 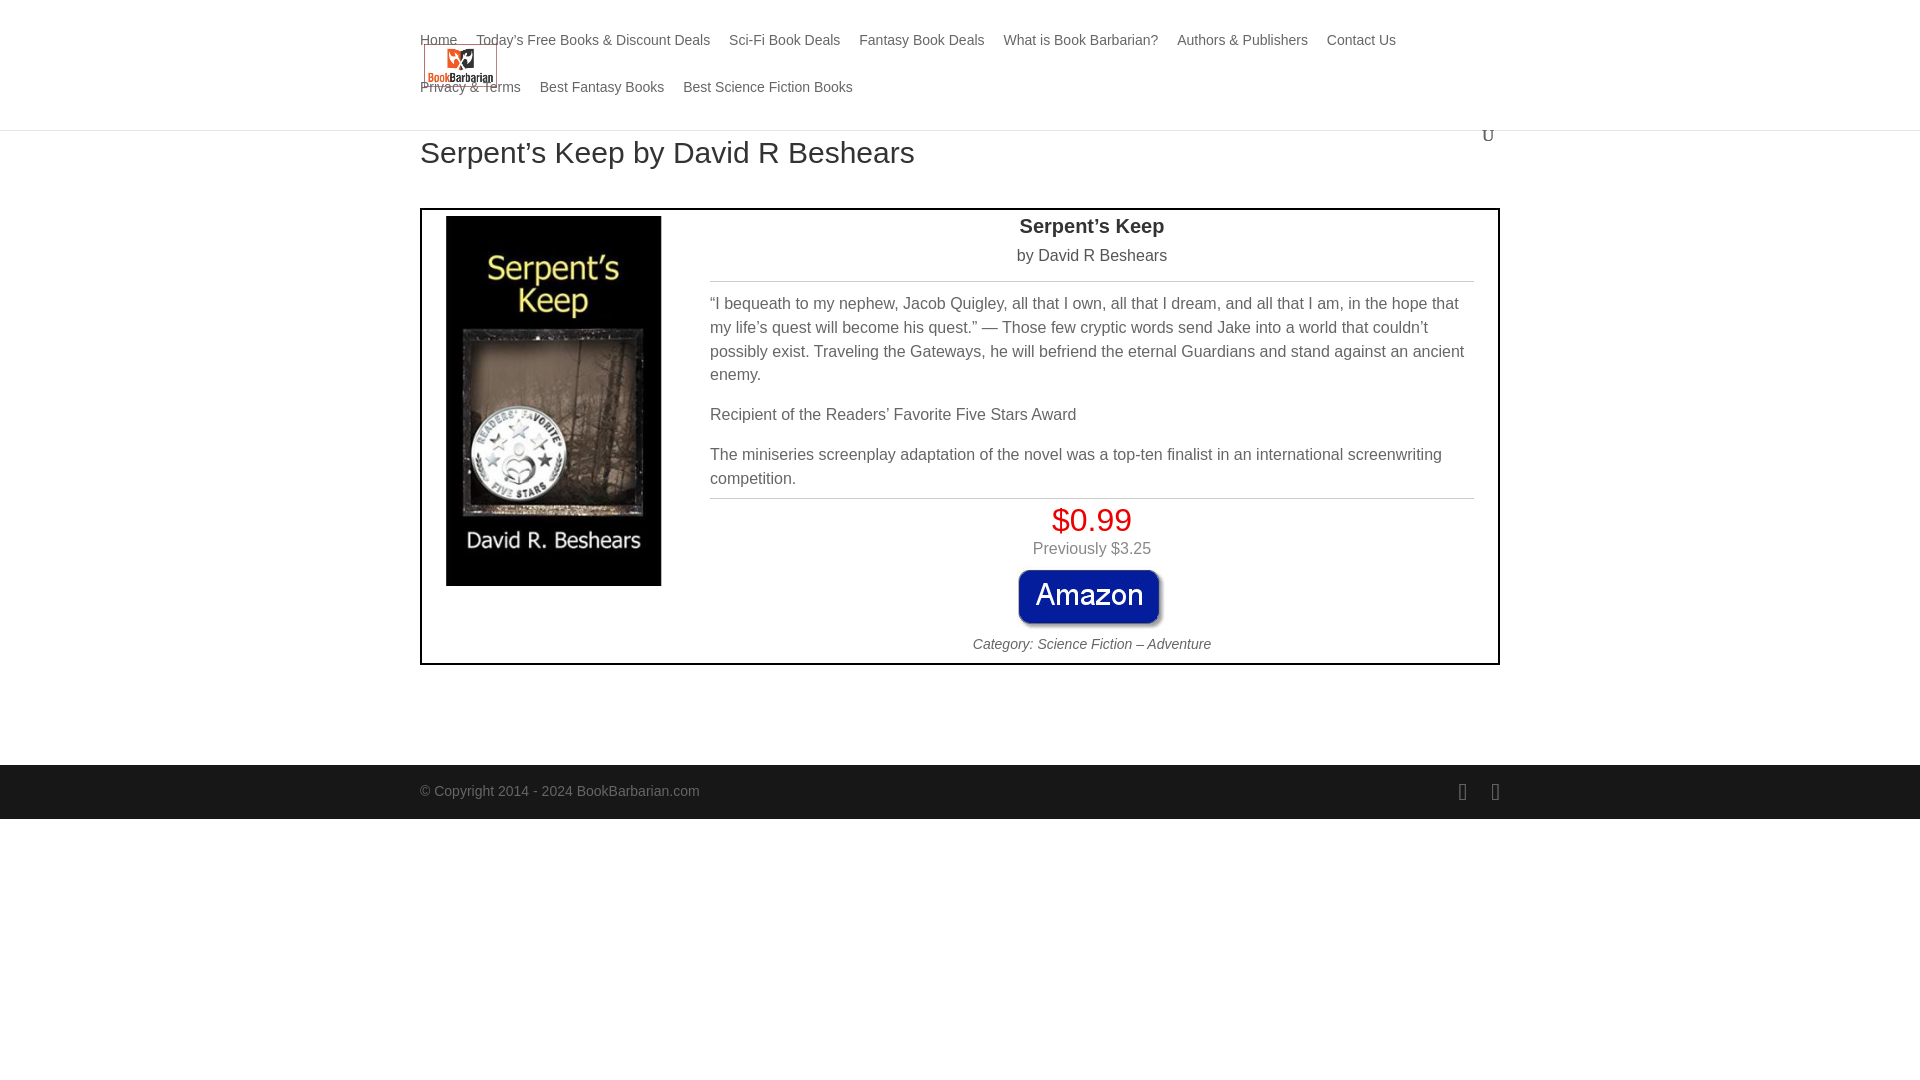 I want to click on What is Book Barbarian?, so click(x=1080, y=56).